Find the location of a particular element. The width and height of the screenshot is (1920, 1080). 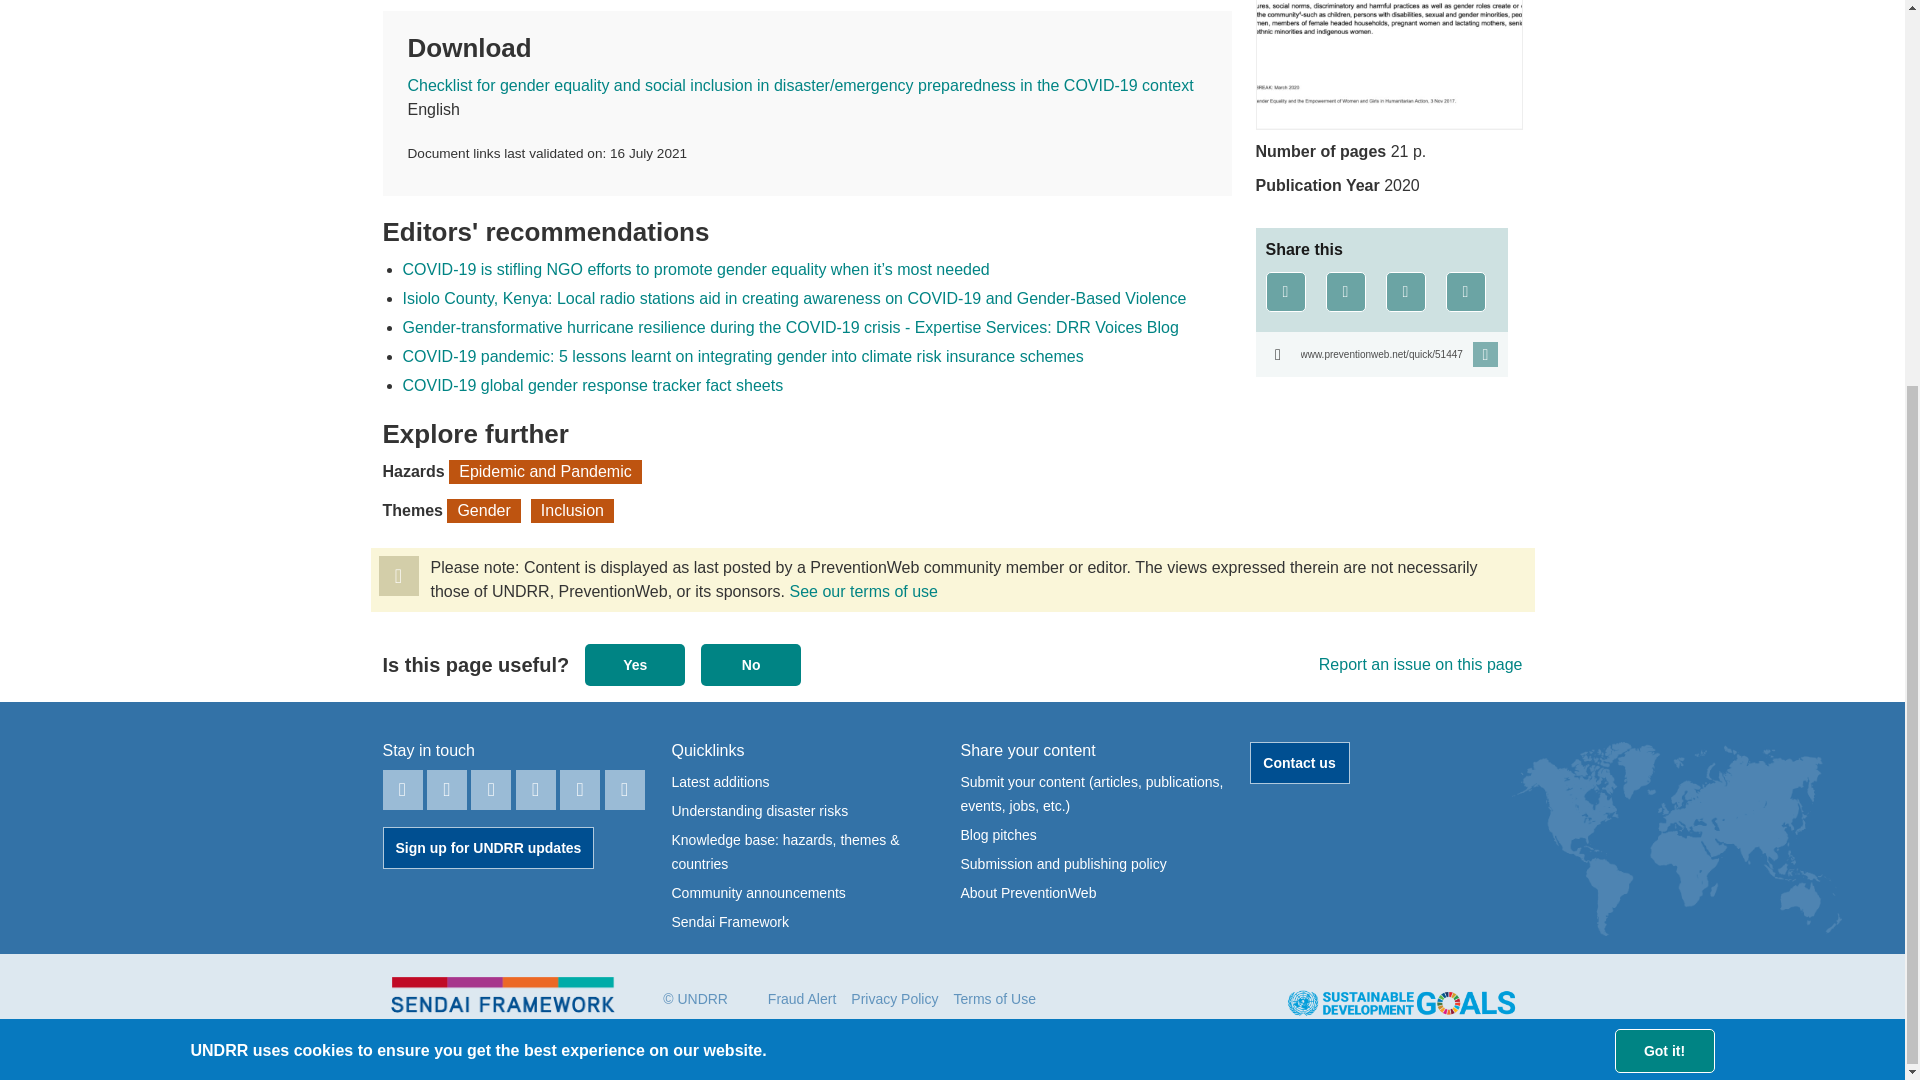

COVID-19 global gender response tracker fact sheets is located at coordinates (592, 385).